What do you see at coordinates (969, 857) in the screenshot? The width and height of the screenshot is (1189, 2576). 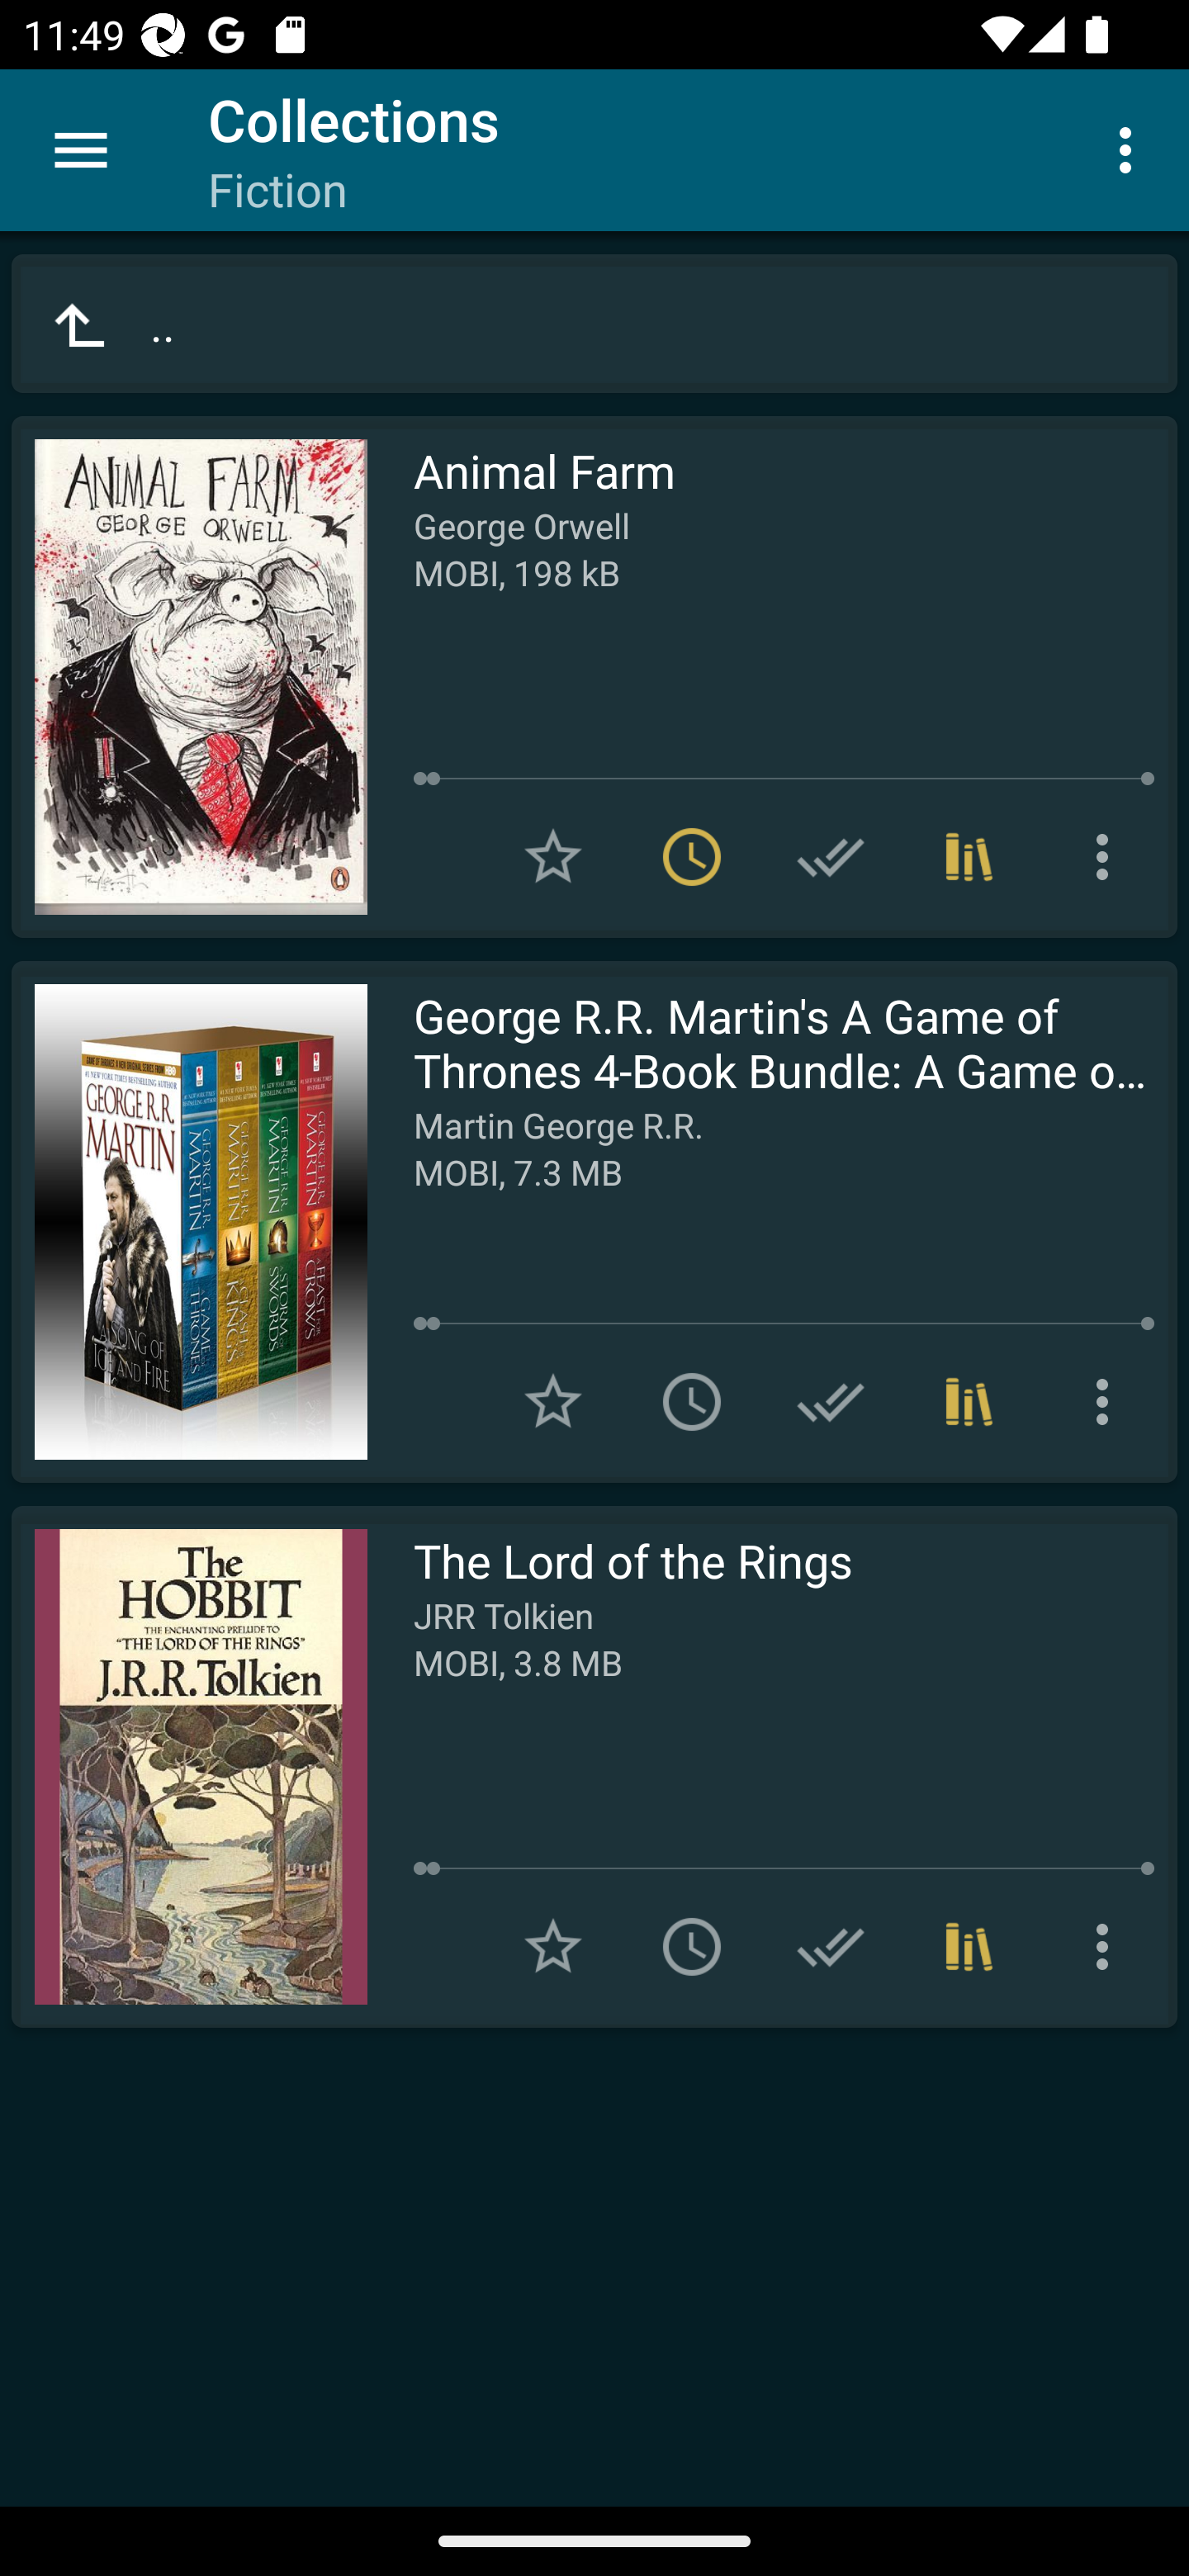 I see `Collections (1)` at bounding box center [969, 857].